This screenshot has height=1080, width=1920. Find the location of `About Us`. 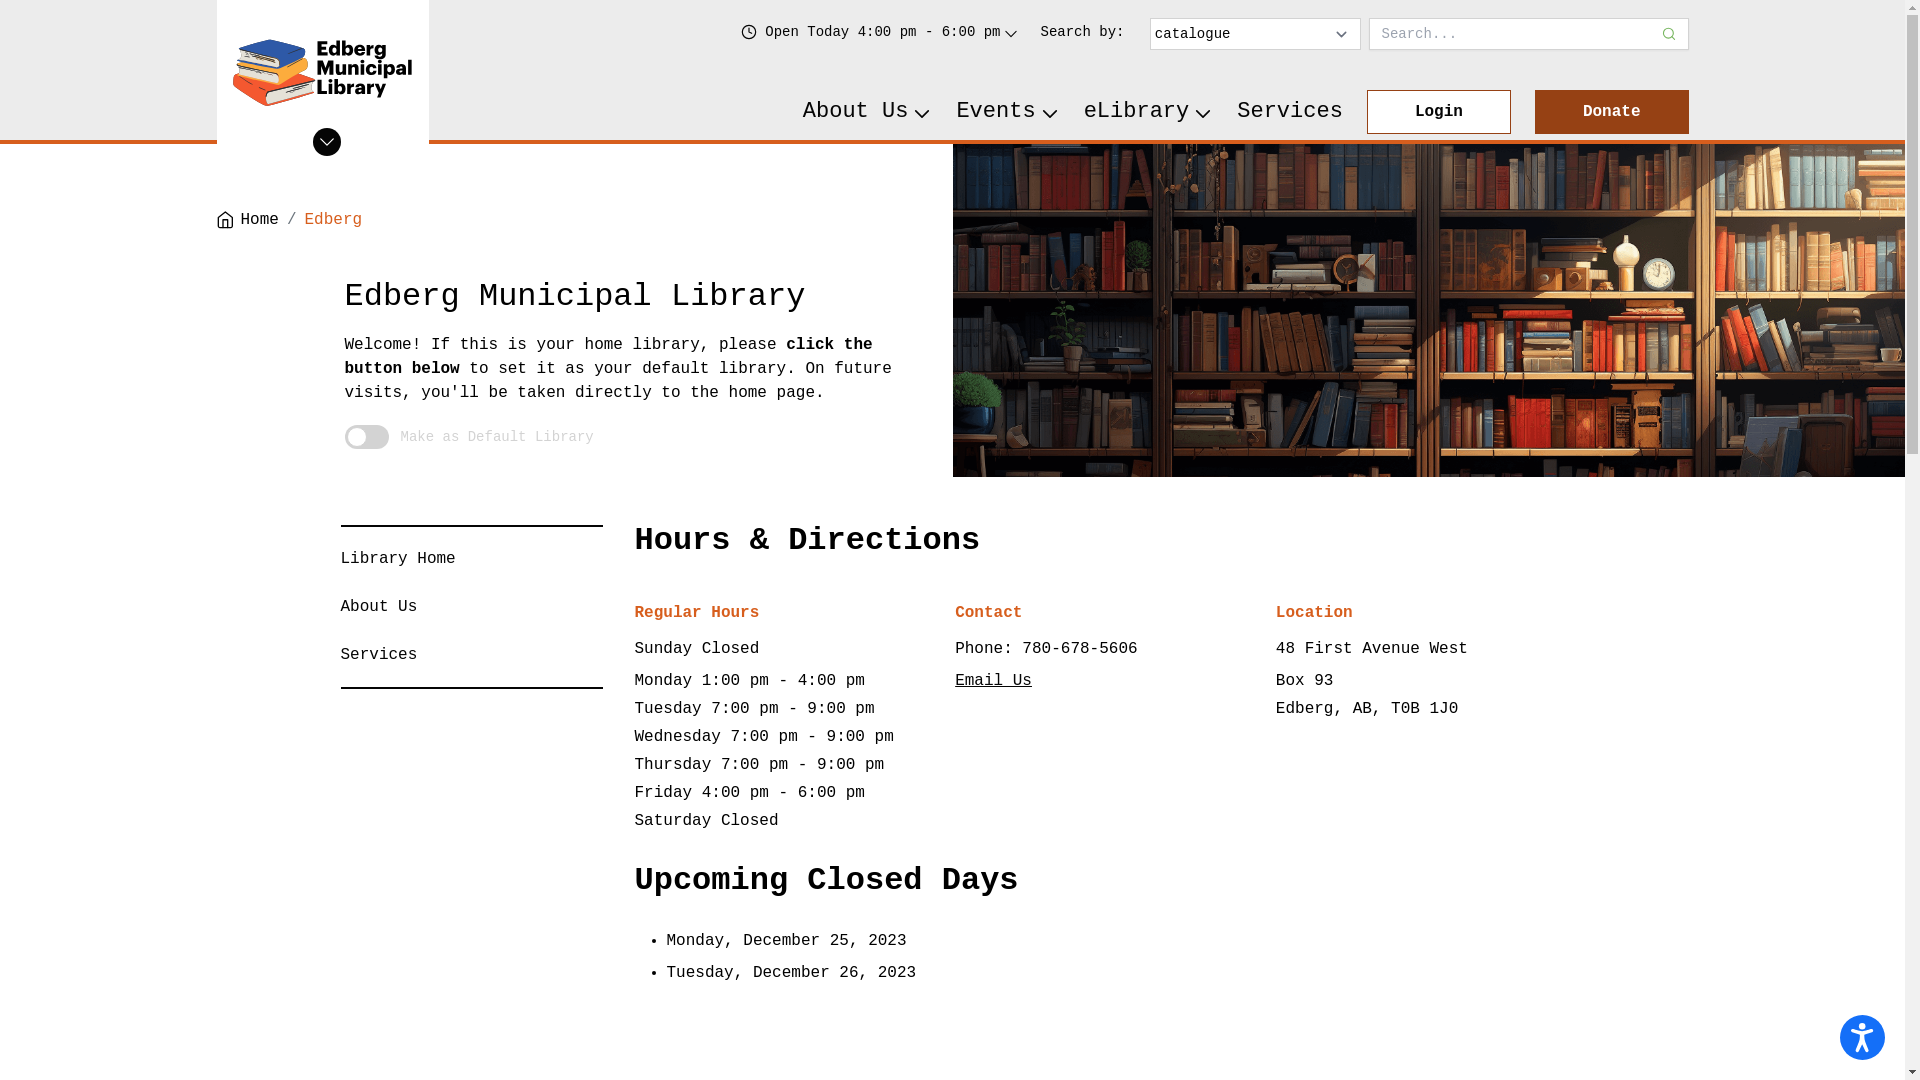

About Us is located at coordinates (868, 112).